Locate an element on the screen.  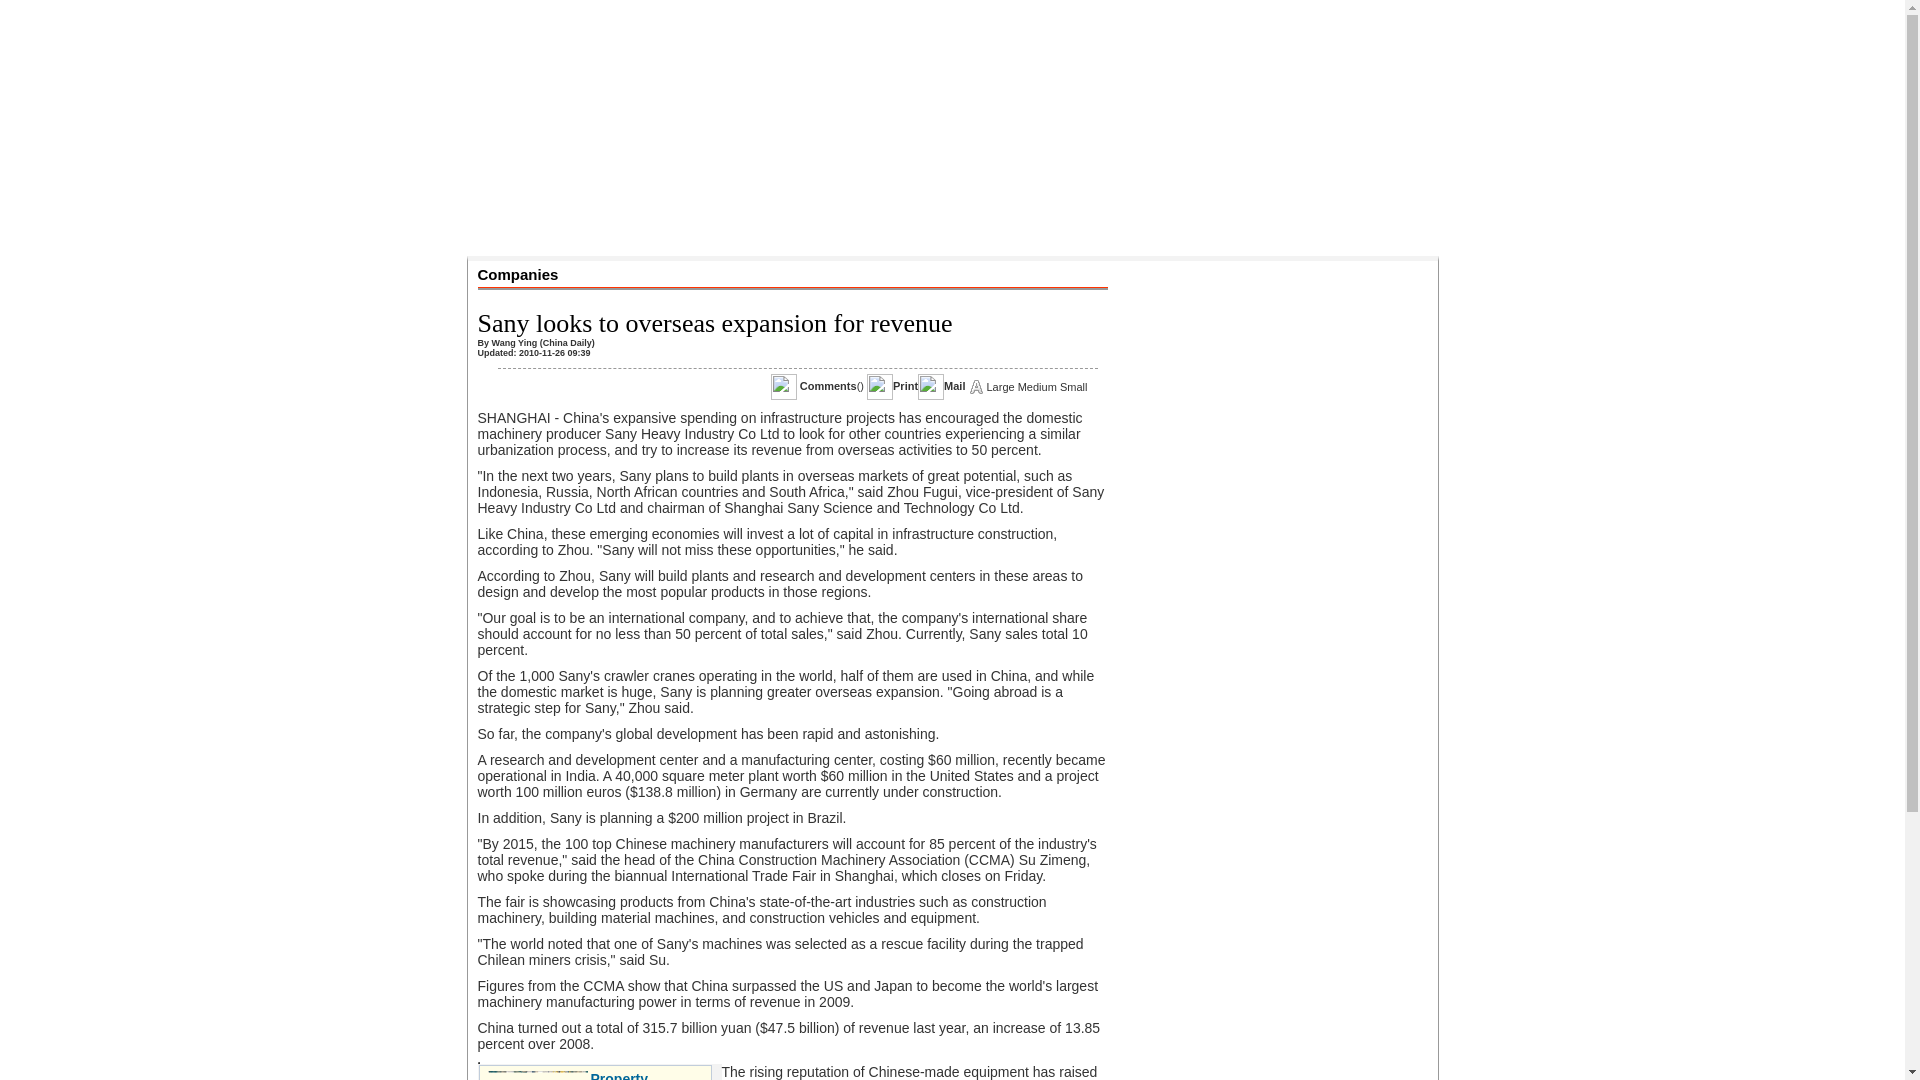
Mail is located at coordinates (954, 386).